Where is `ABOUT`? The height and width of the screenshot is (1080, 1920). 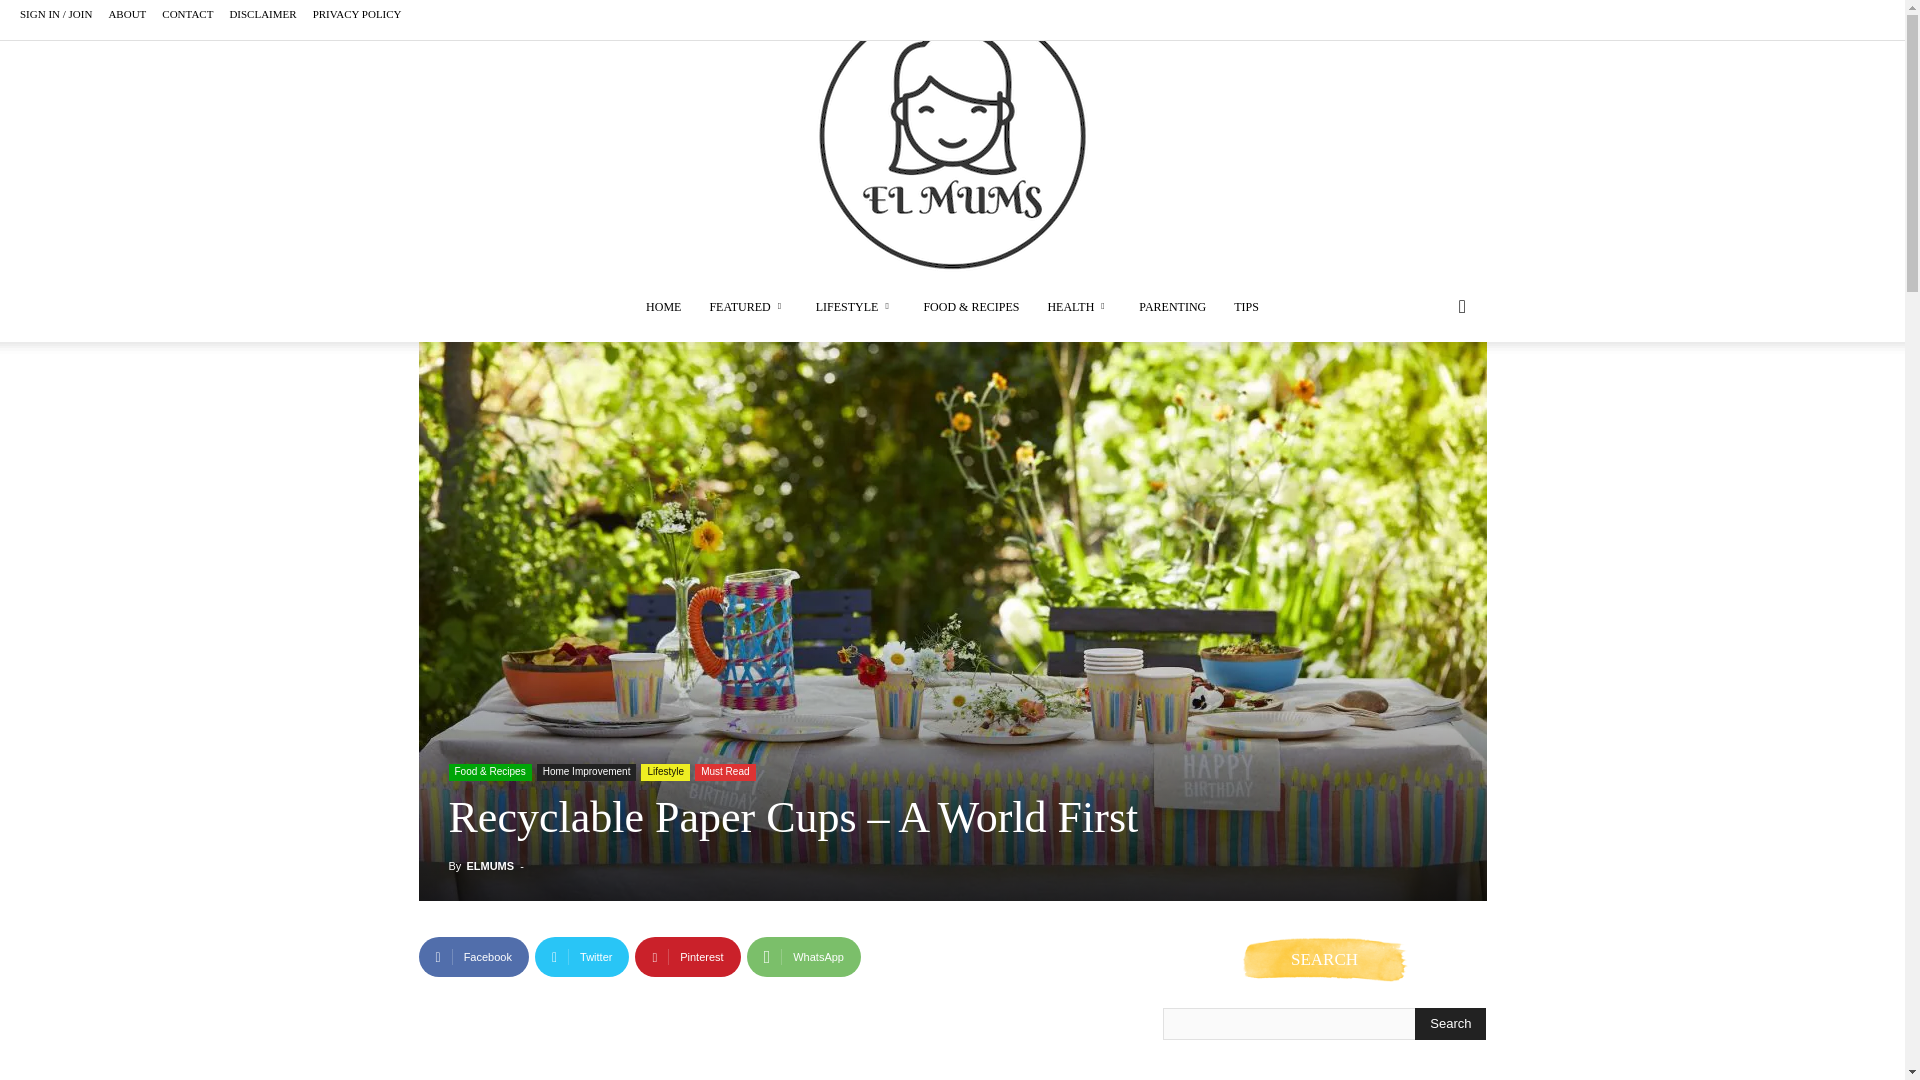
ABOUT is located at coordinates (126, 14).